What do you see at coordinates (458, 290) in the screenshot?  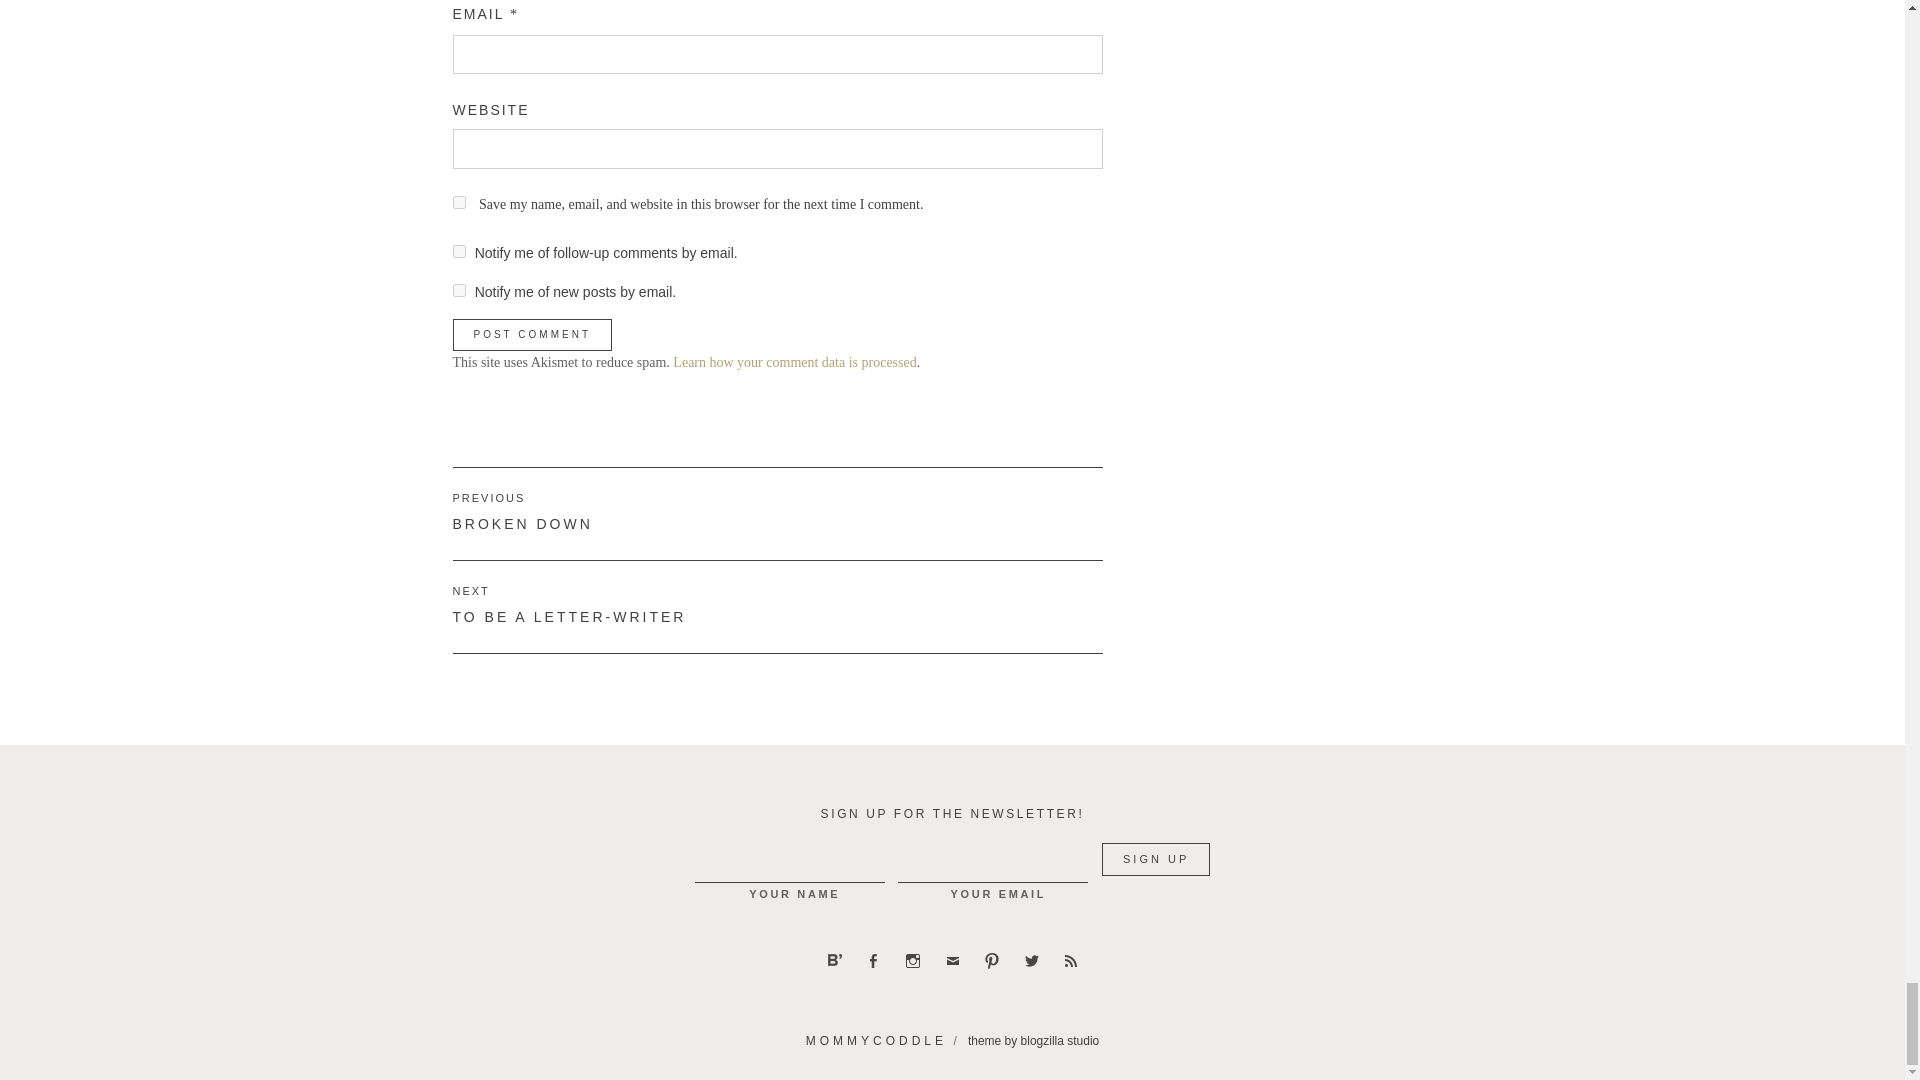 I see `subscribe` at bounding box center [458, 290].